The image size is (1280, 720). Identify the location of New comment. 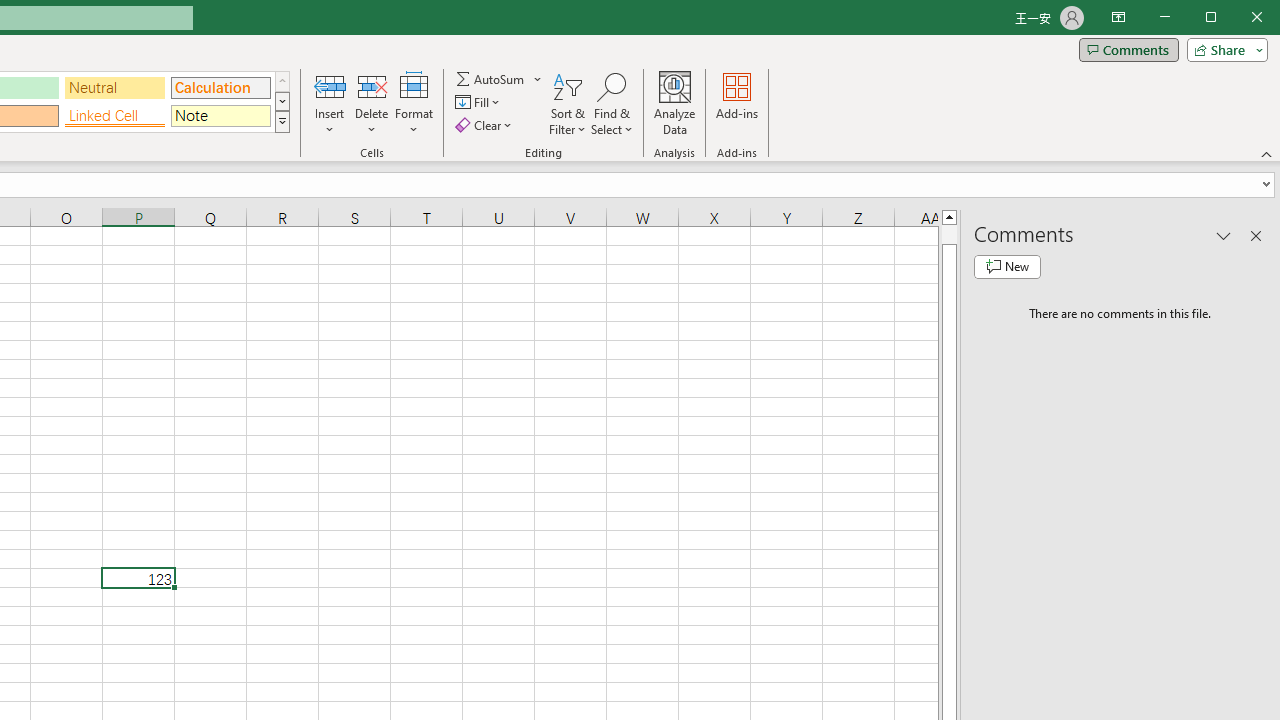
(1007, 266).